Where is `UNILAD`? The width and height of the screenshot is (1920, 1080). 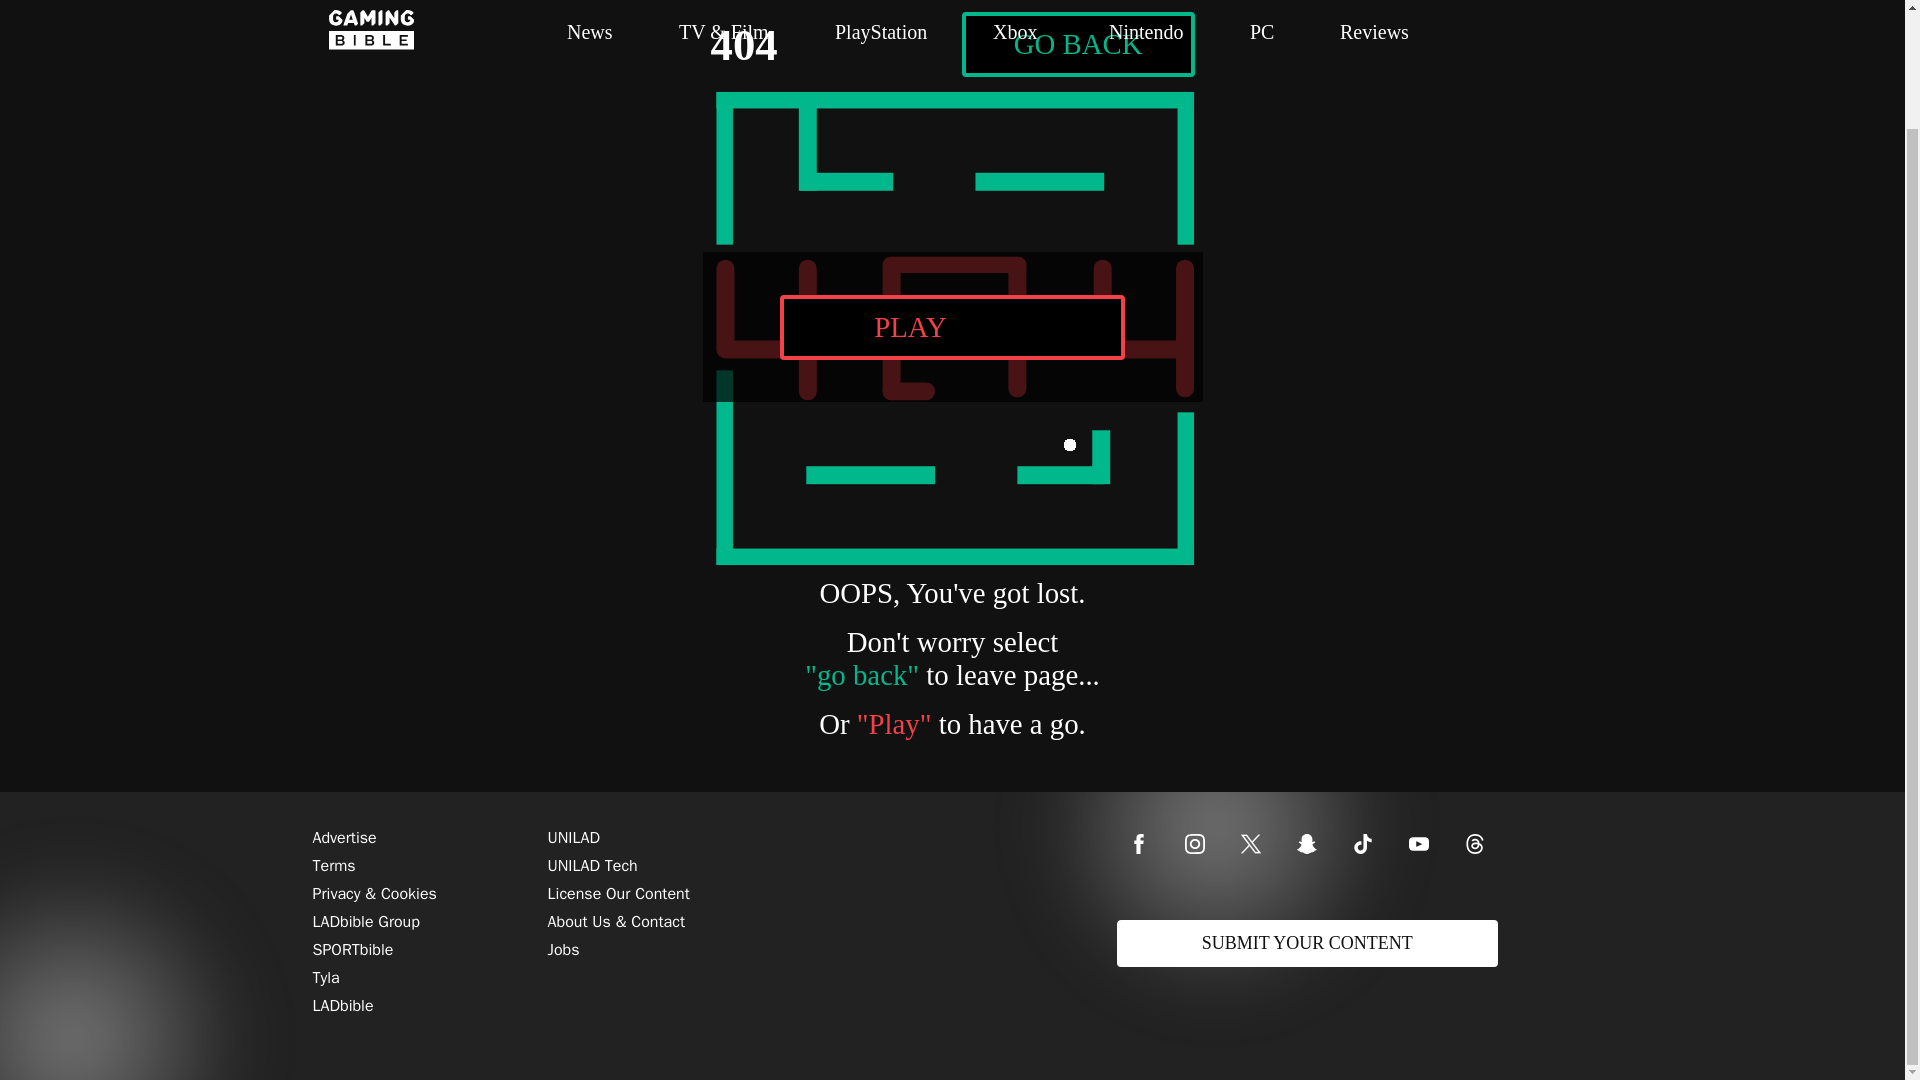 UNILAD is located at coordinates (364, 921).